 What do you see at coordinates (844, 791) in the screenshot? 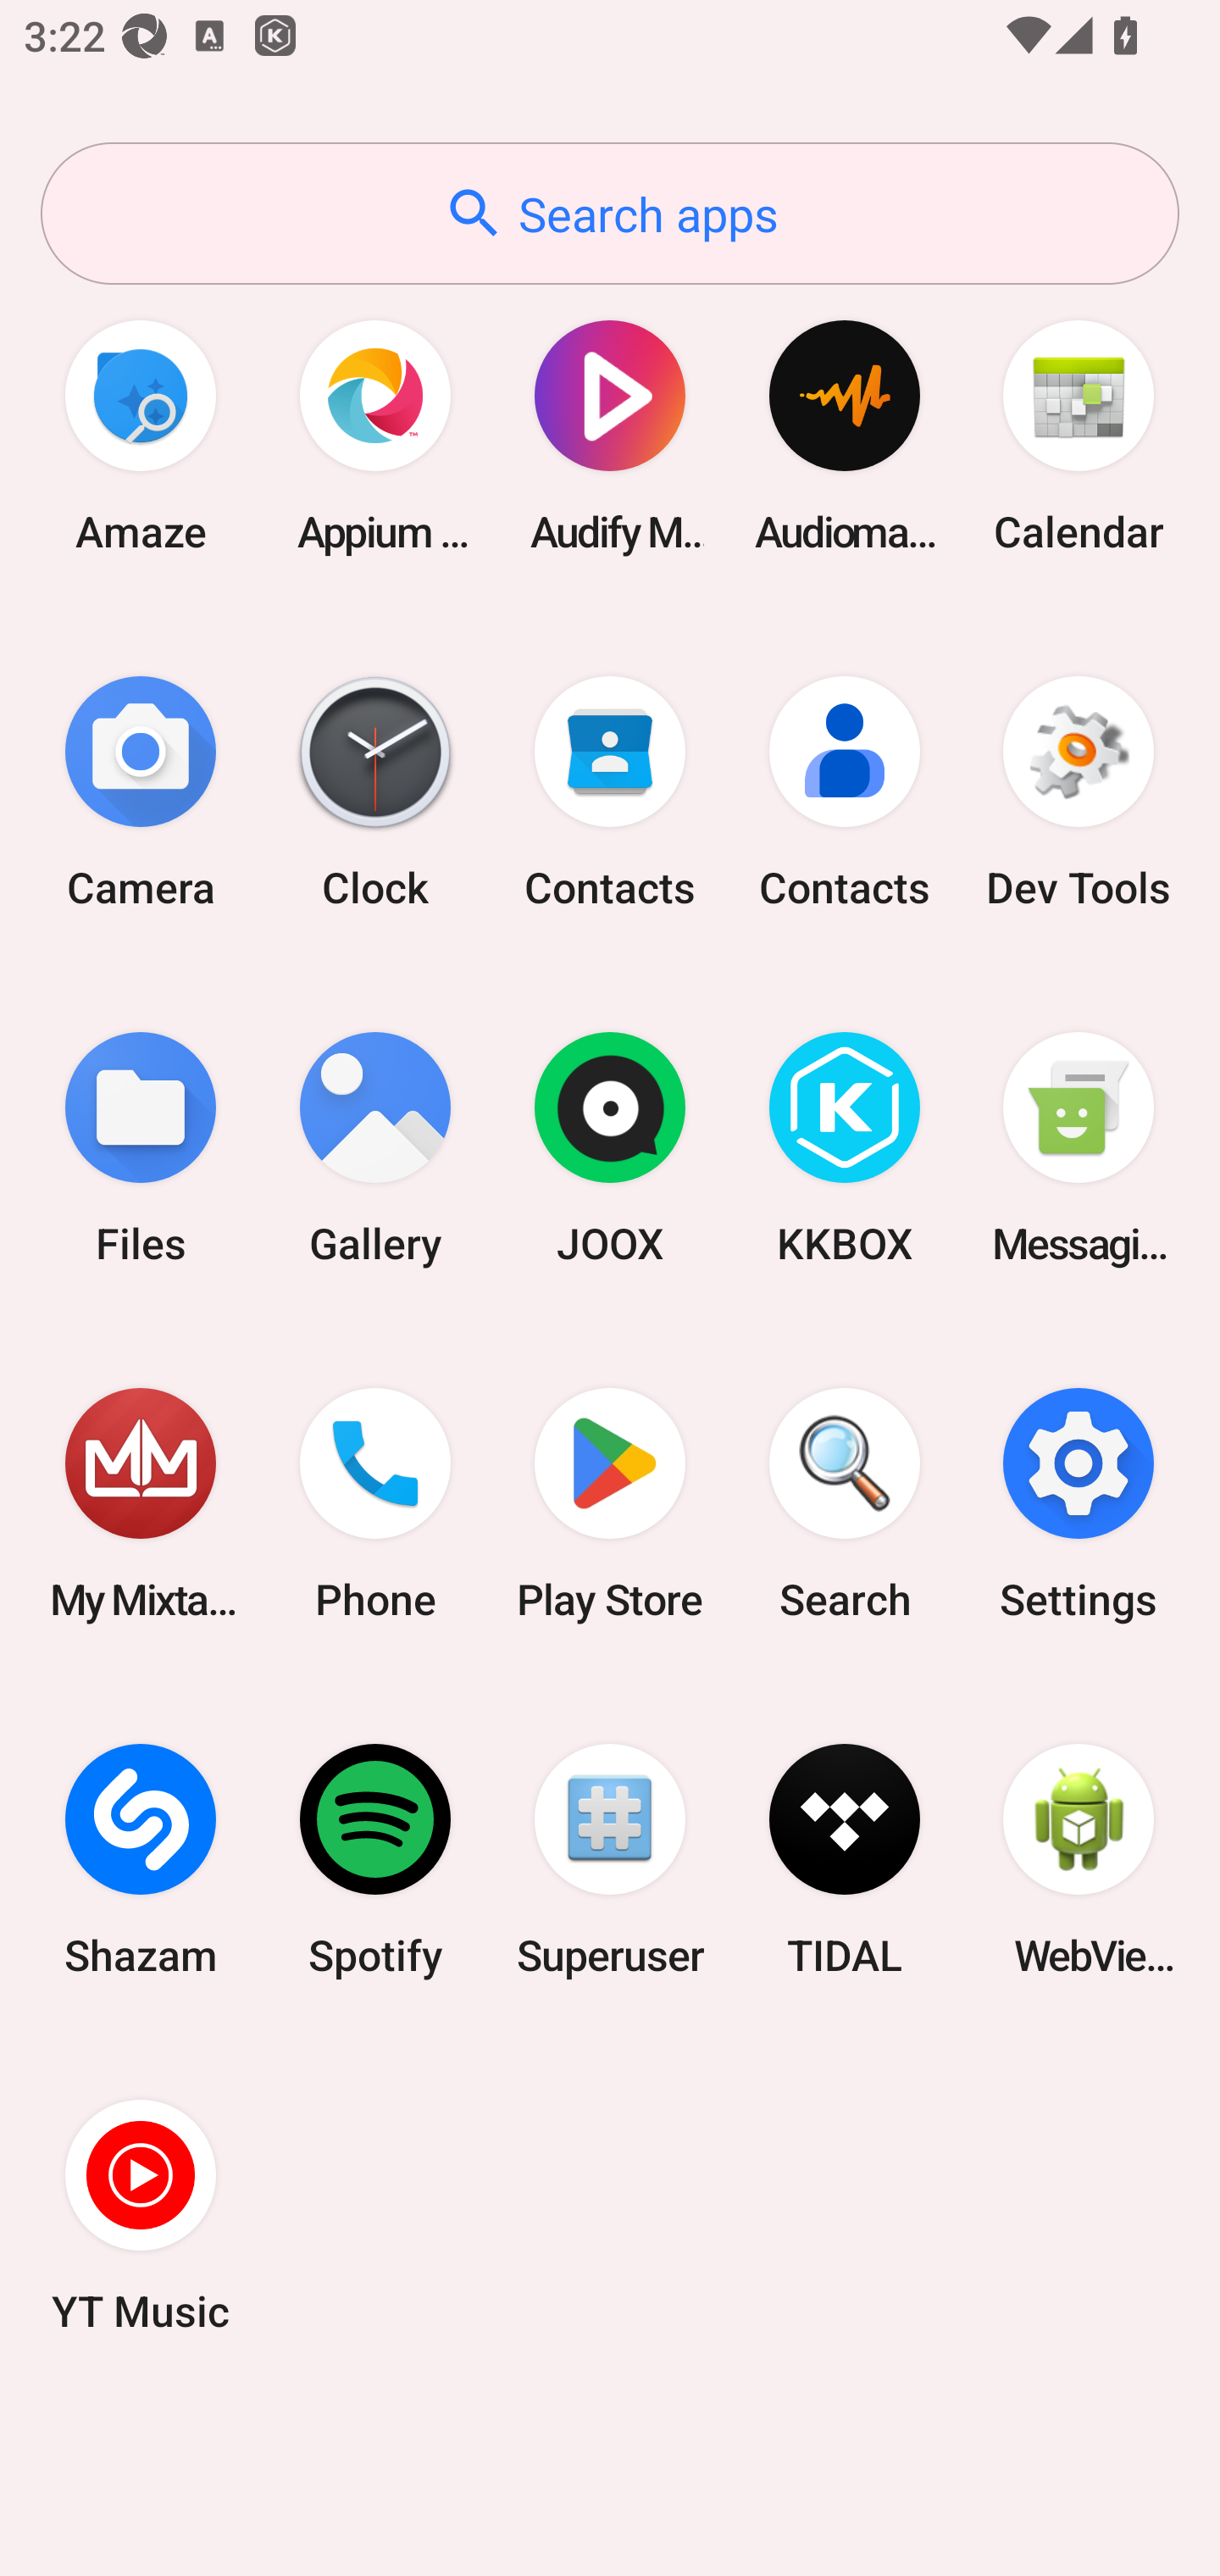
I see `Contacts` at bounding box center [844, 791].